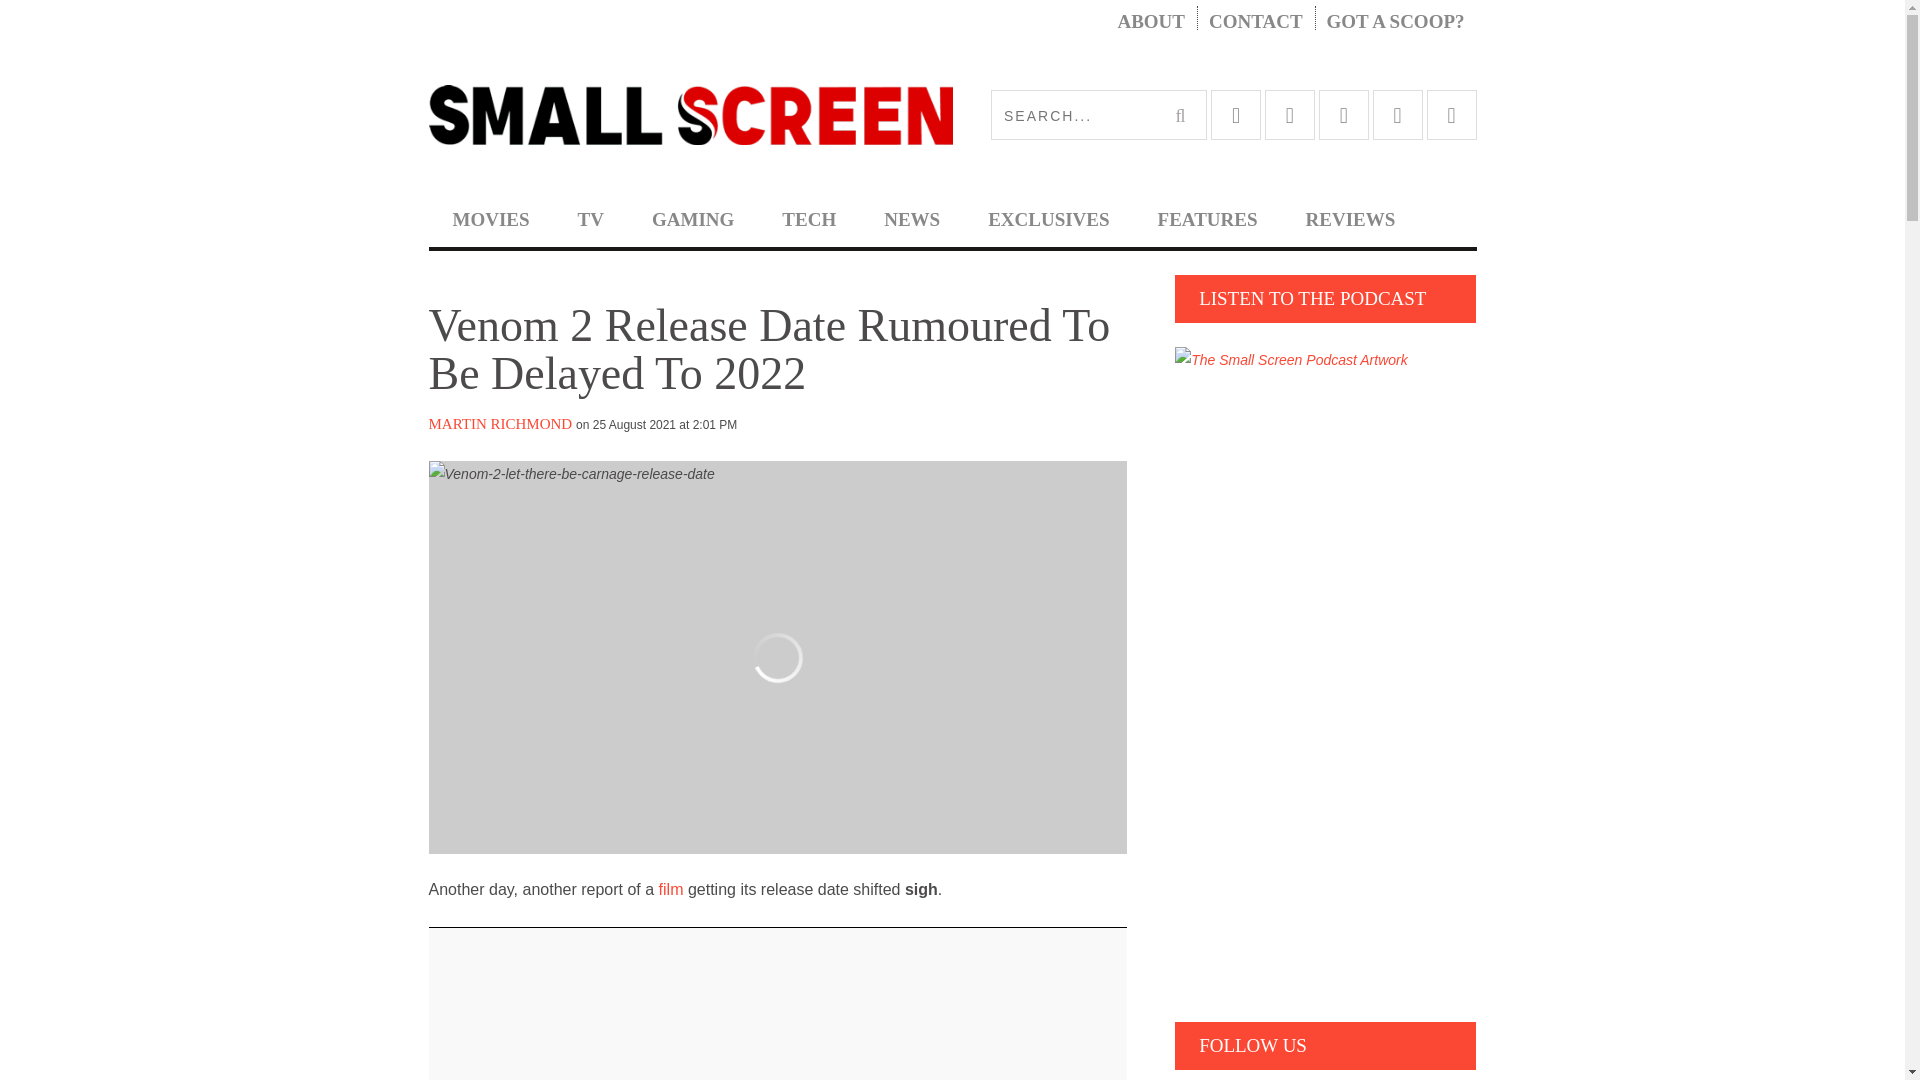  I want to click on Listen To The Podcast, so click(1291, 360).